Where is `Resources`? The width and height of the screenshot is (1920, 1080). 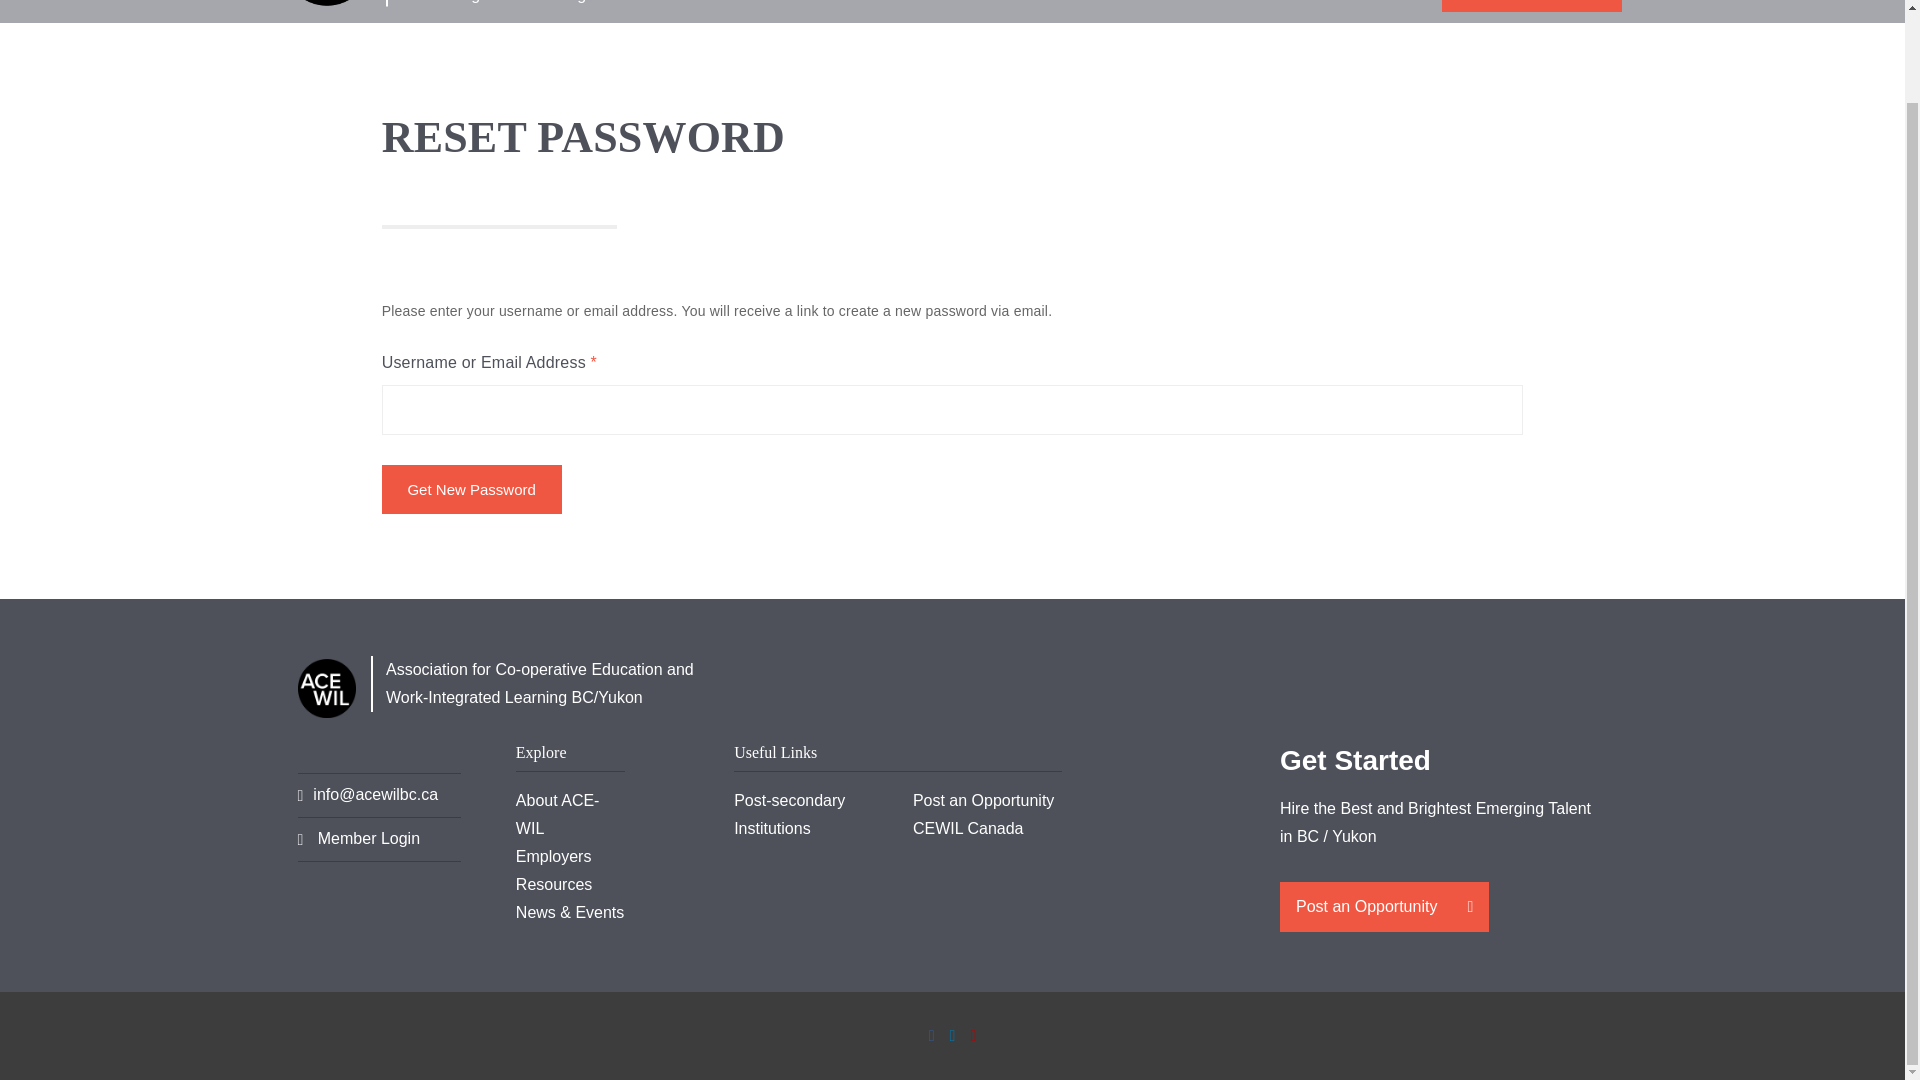
Resources is located at coordinates (1232, 11).